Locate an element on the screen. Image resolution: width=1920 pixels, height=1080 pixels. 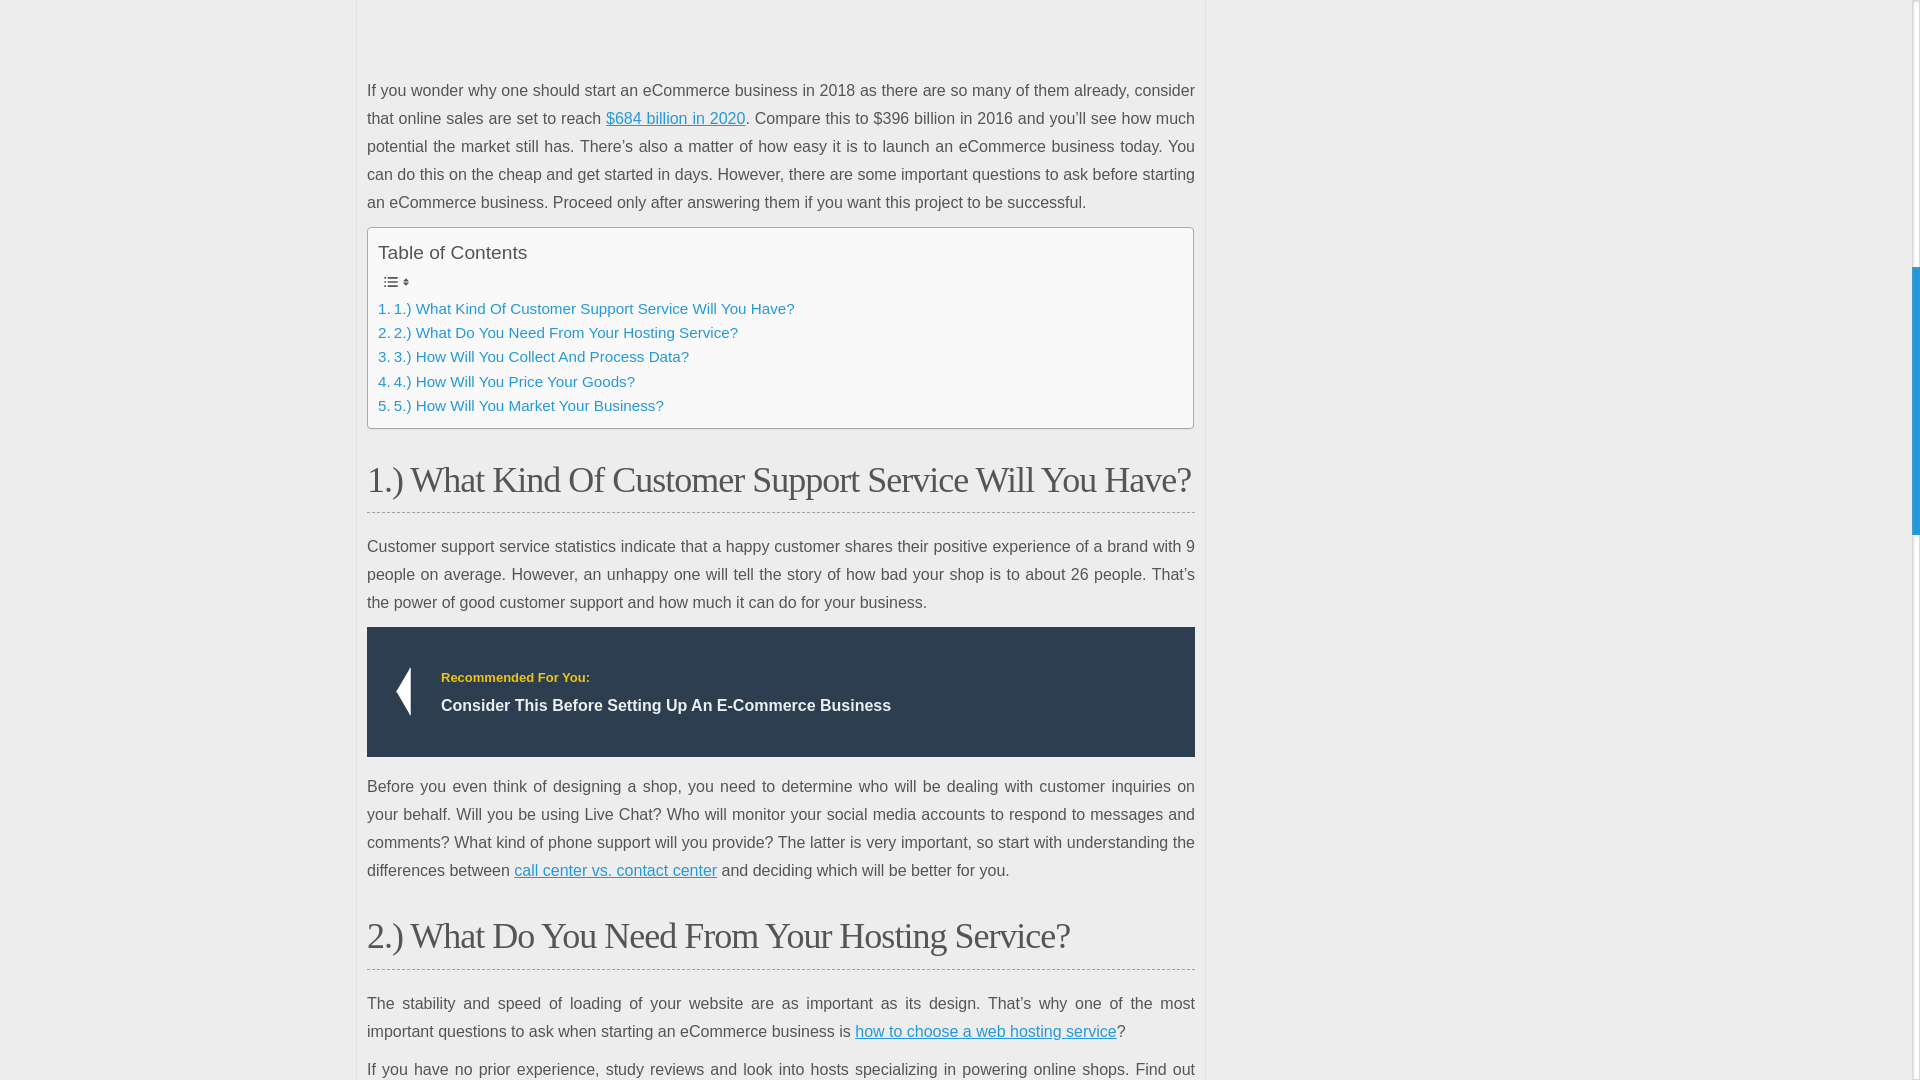
how to choose a web hosting service is located at coordinates (984, 1031).